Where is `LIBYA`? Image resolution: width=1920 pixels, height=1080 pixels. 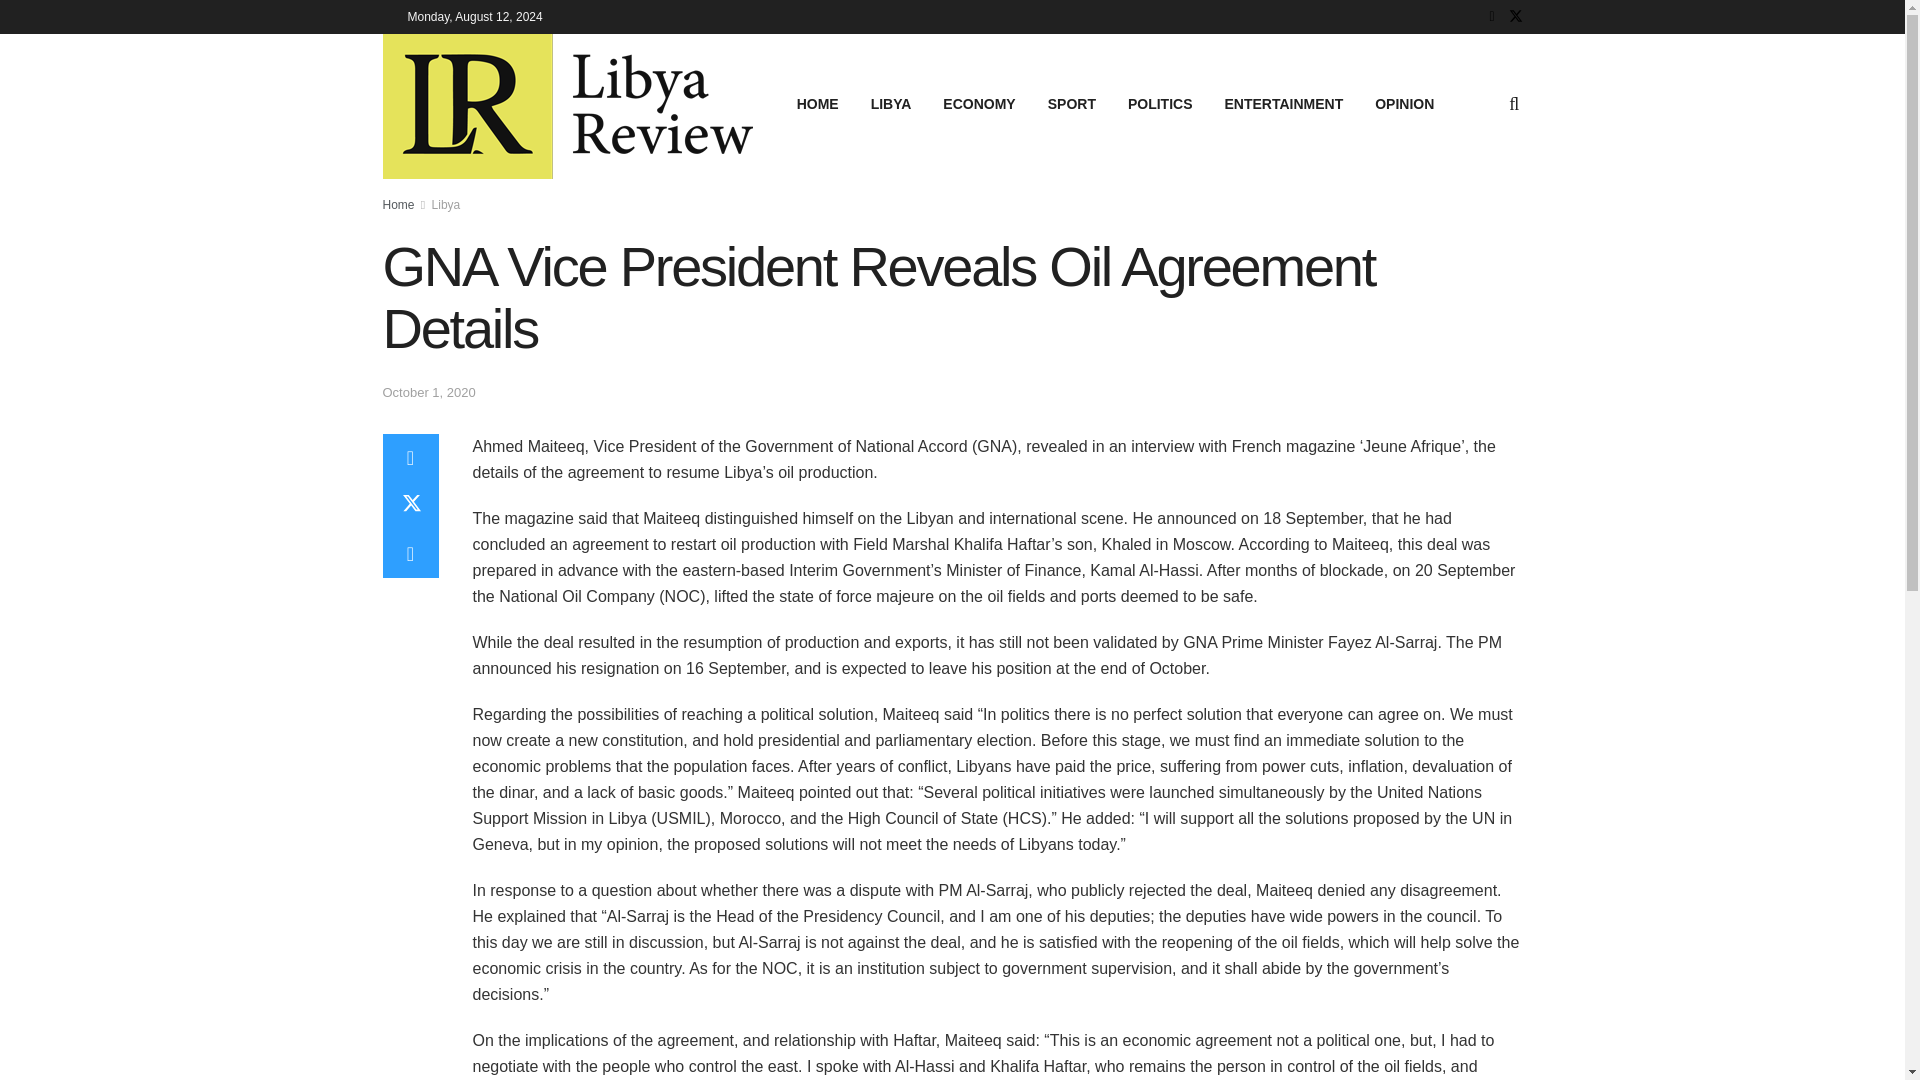 LIBYA is located at coordinates (890, 103).